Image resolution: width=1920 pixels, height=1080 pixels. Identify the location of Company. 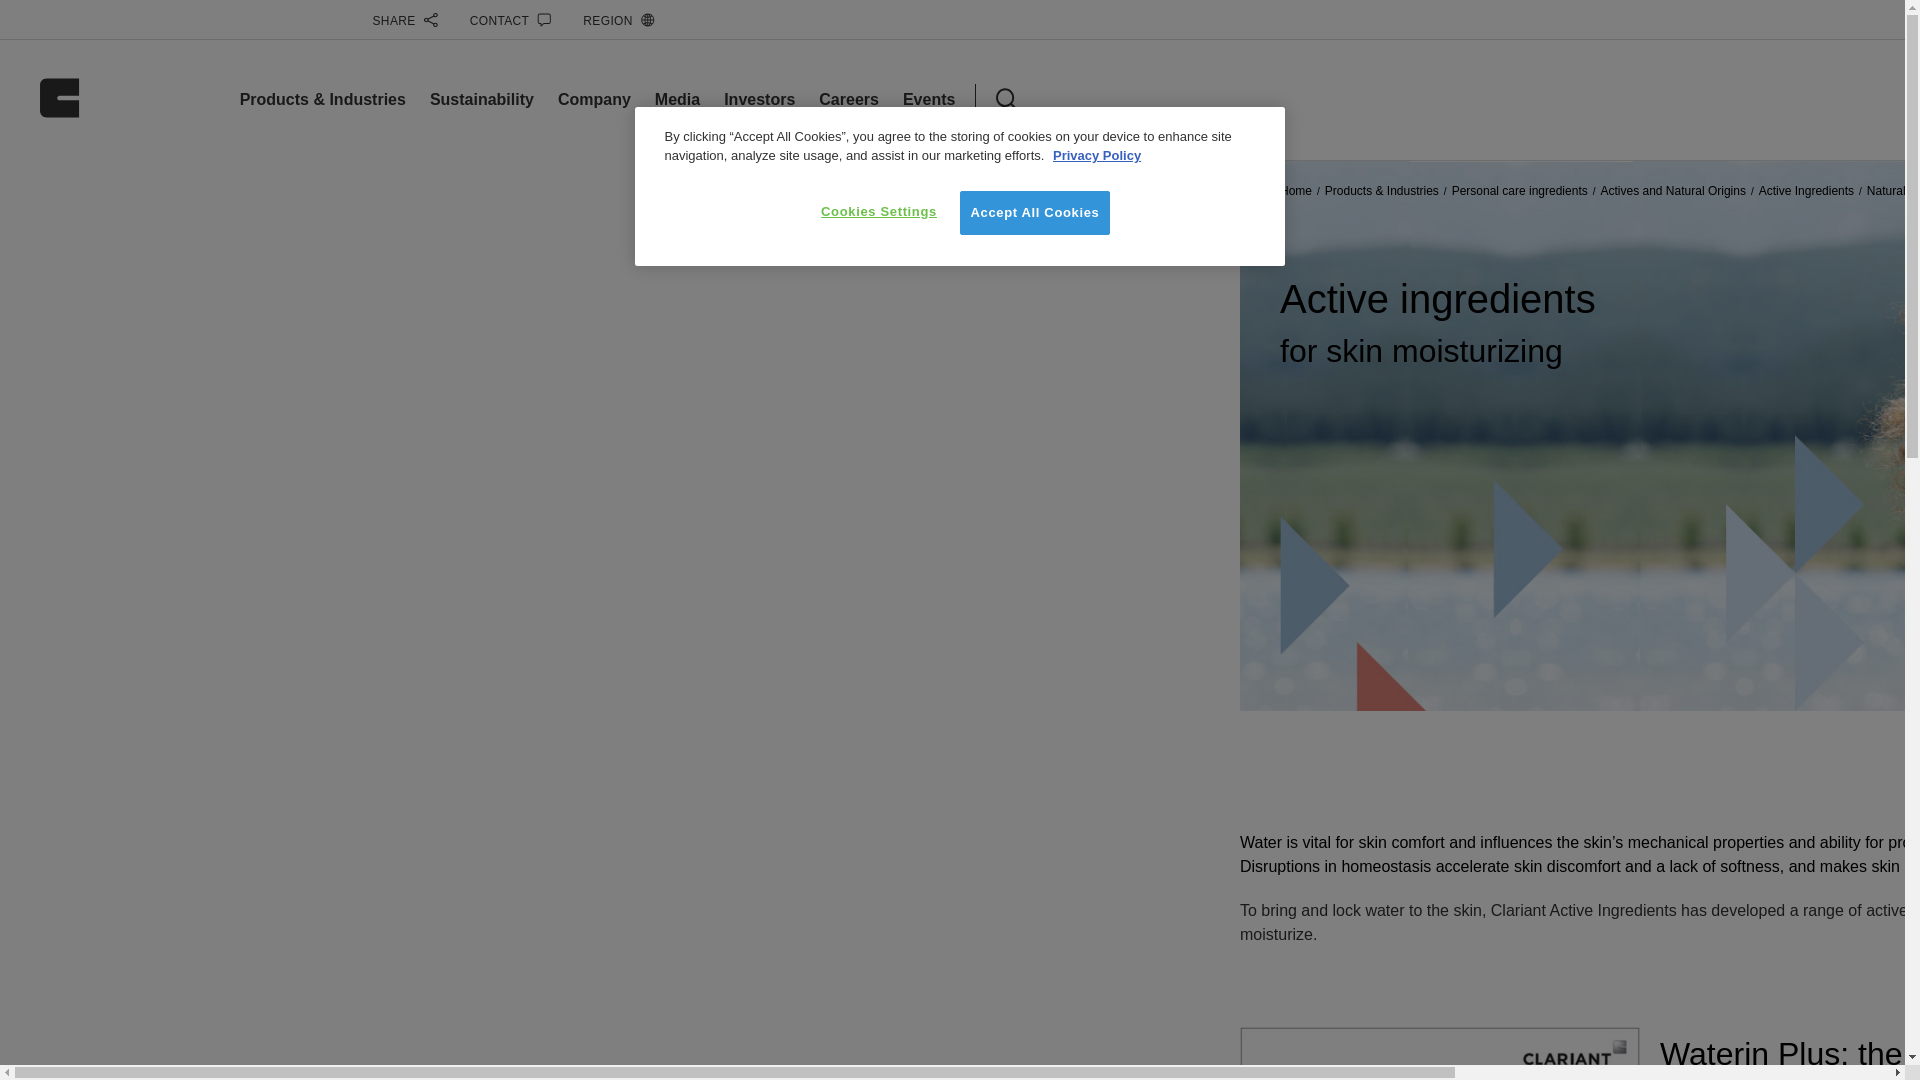
(594, 99).